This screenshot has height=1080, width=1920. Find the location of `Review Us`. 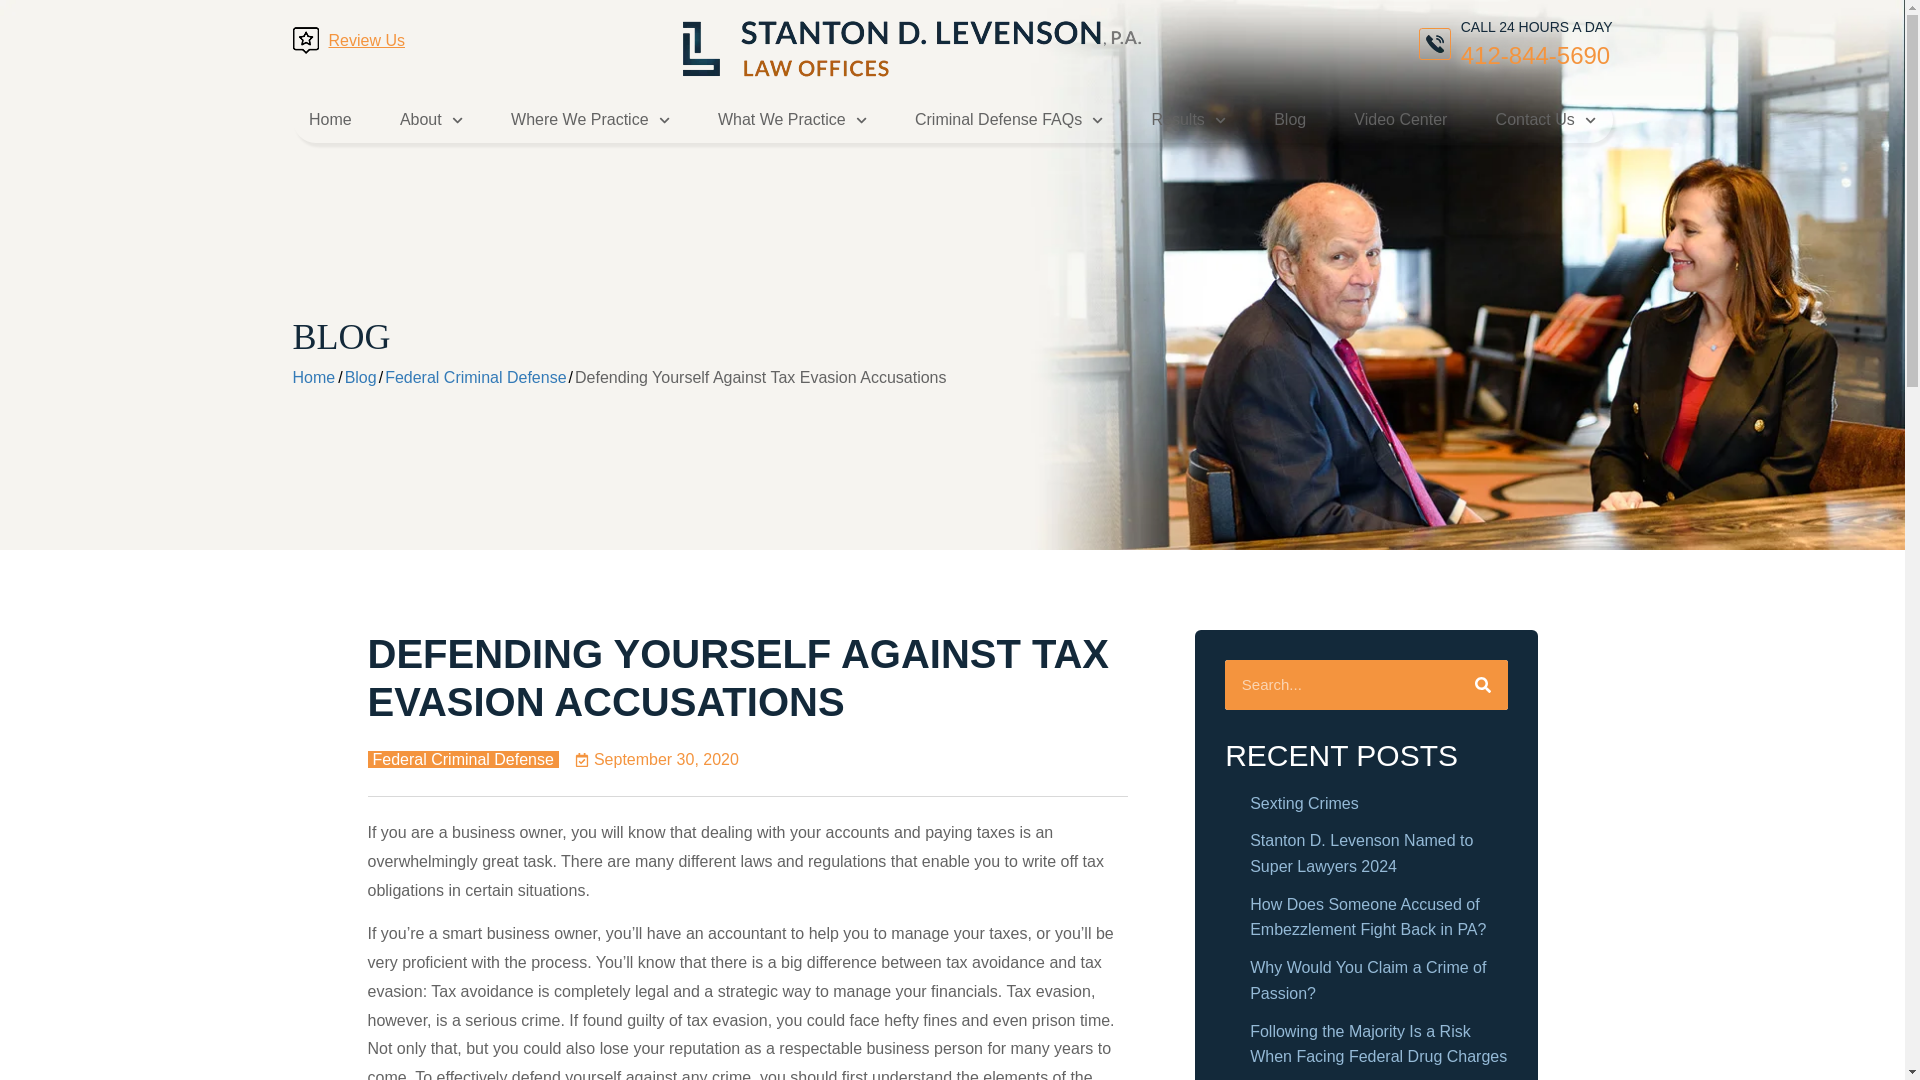

Review Us is located at coordinates (366, 40).